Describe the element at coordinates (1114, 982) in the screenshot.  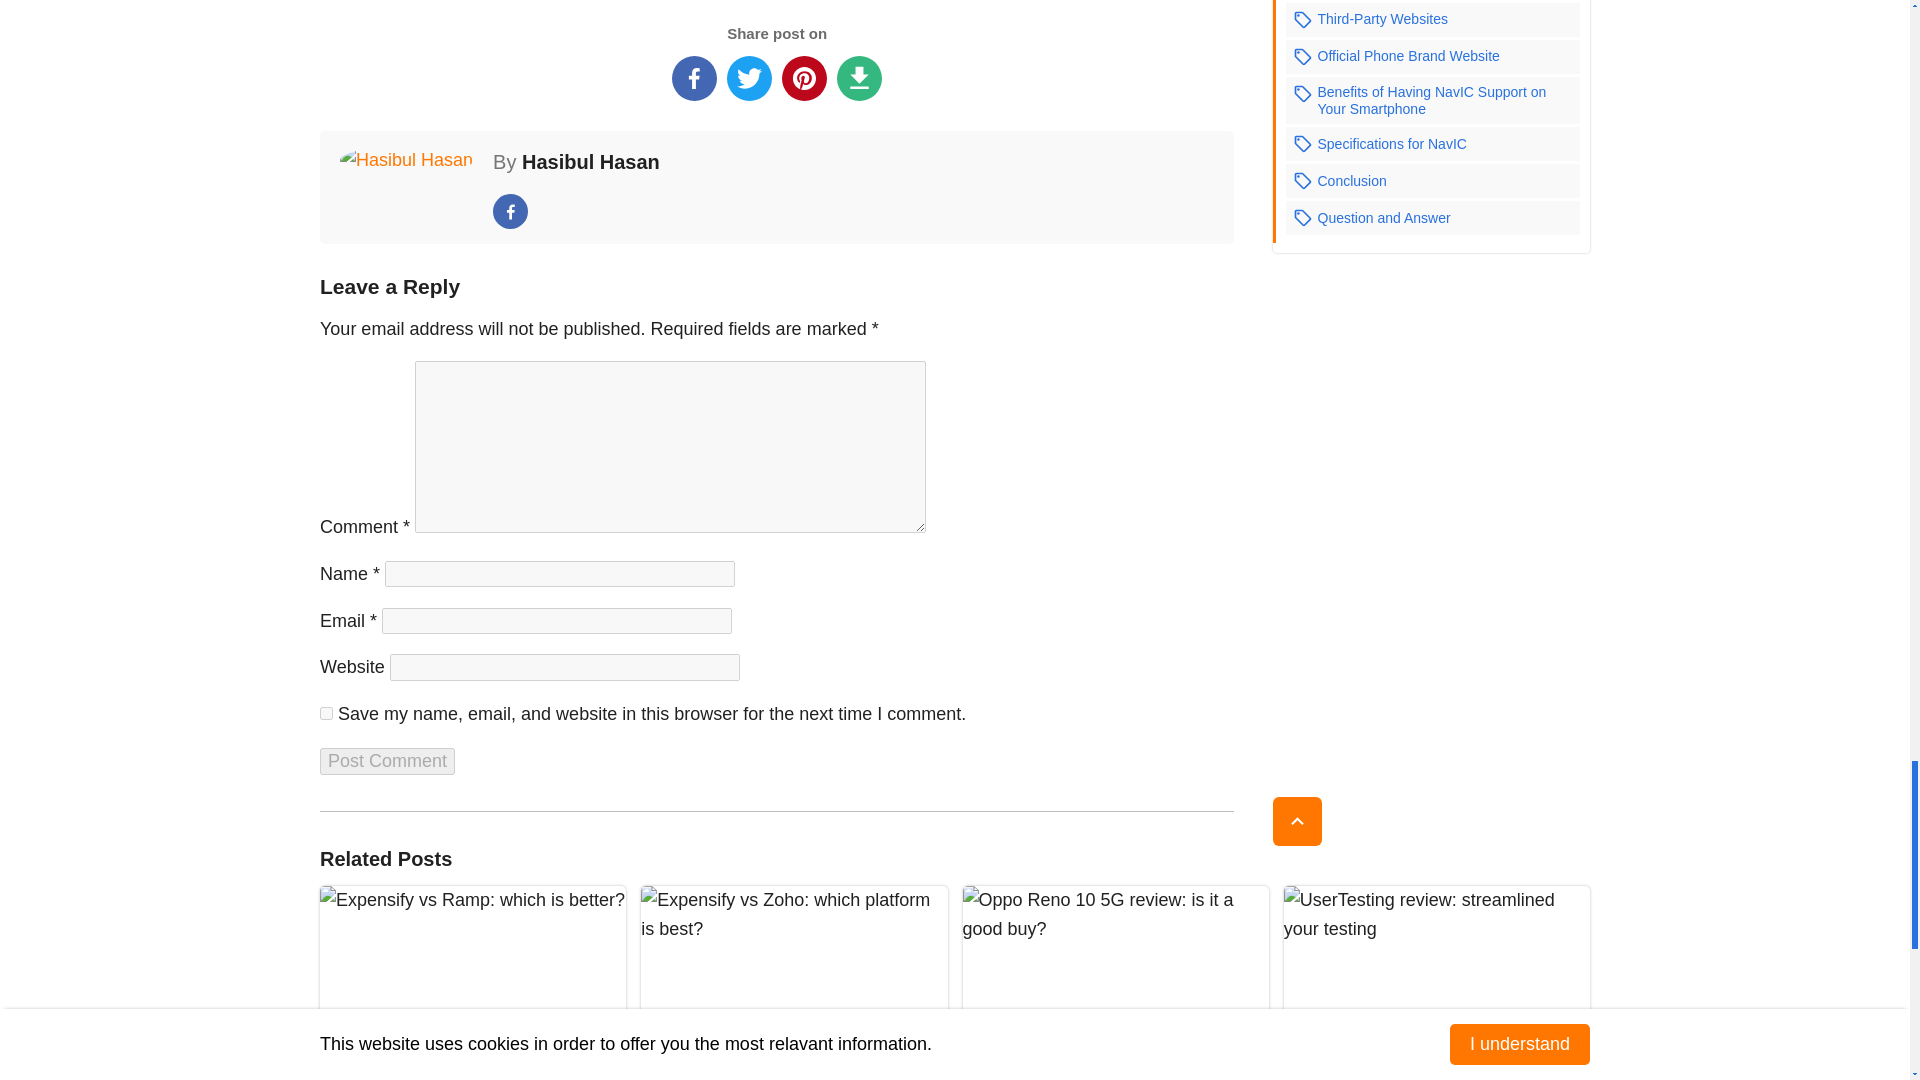
I see `Permanent Link to Oppo Reno 10 5G review: is it a good buy?` at that location.